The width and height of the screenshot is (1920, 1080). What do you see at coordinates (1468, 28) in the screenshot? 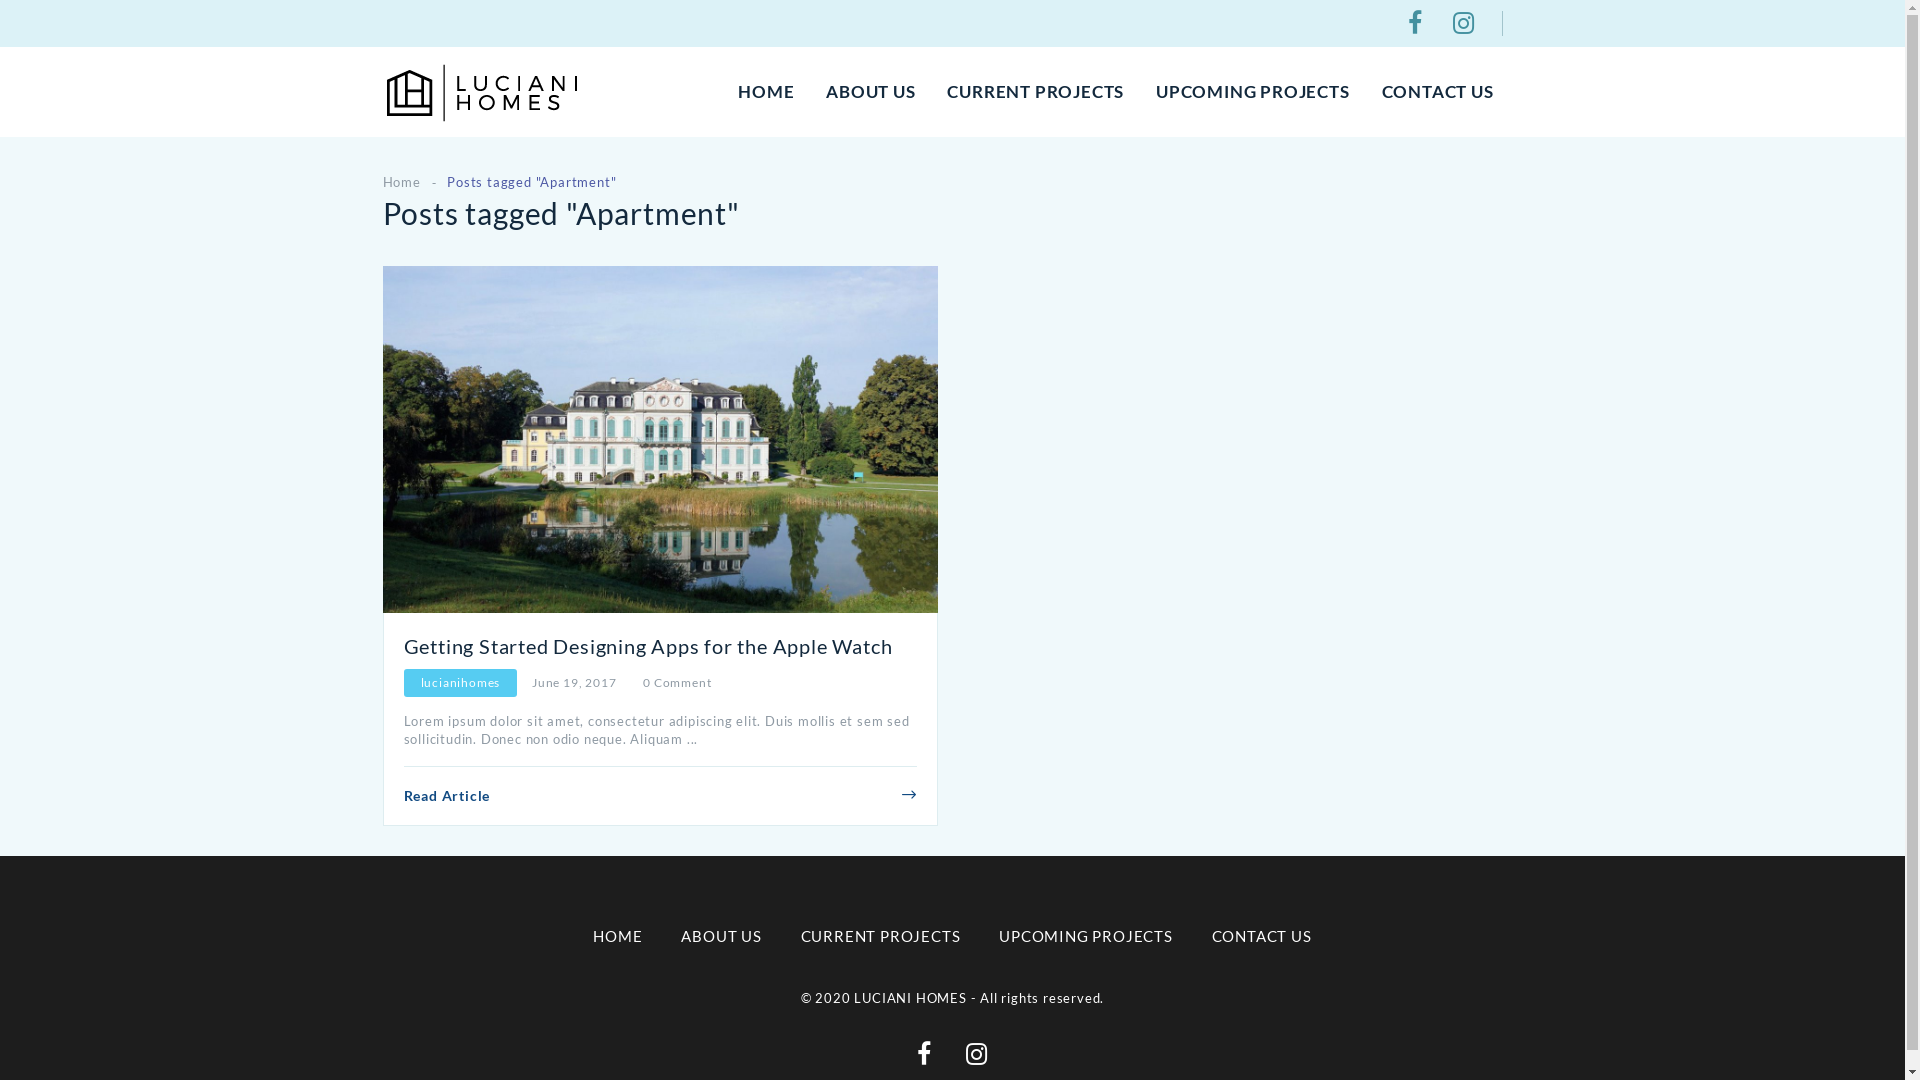
I see ` ` at bounding box center [1468, 28].